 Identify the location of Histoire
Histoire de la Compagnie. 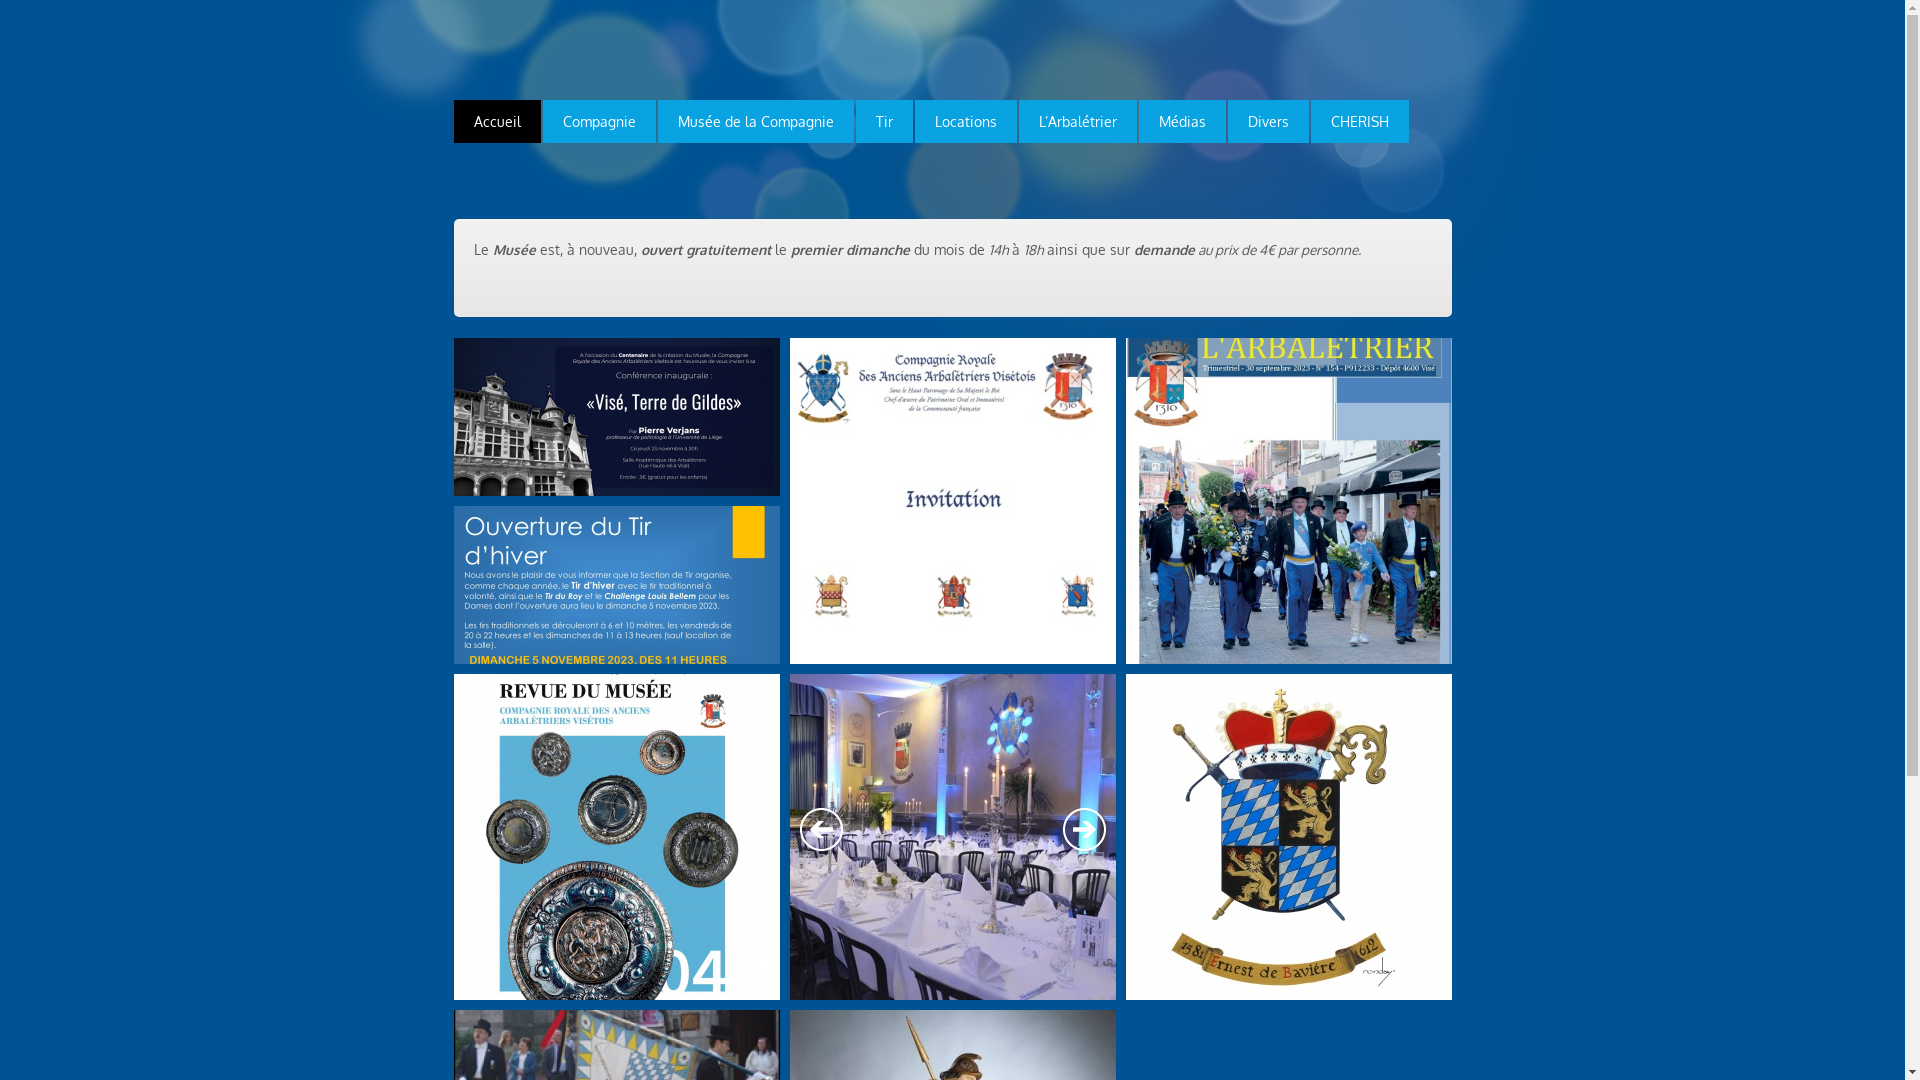
(1289, 852).